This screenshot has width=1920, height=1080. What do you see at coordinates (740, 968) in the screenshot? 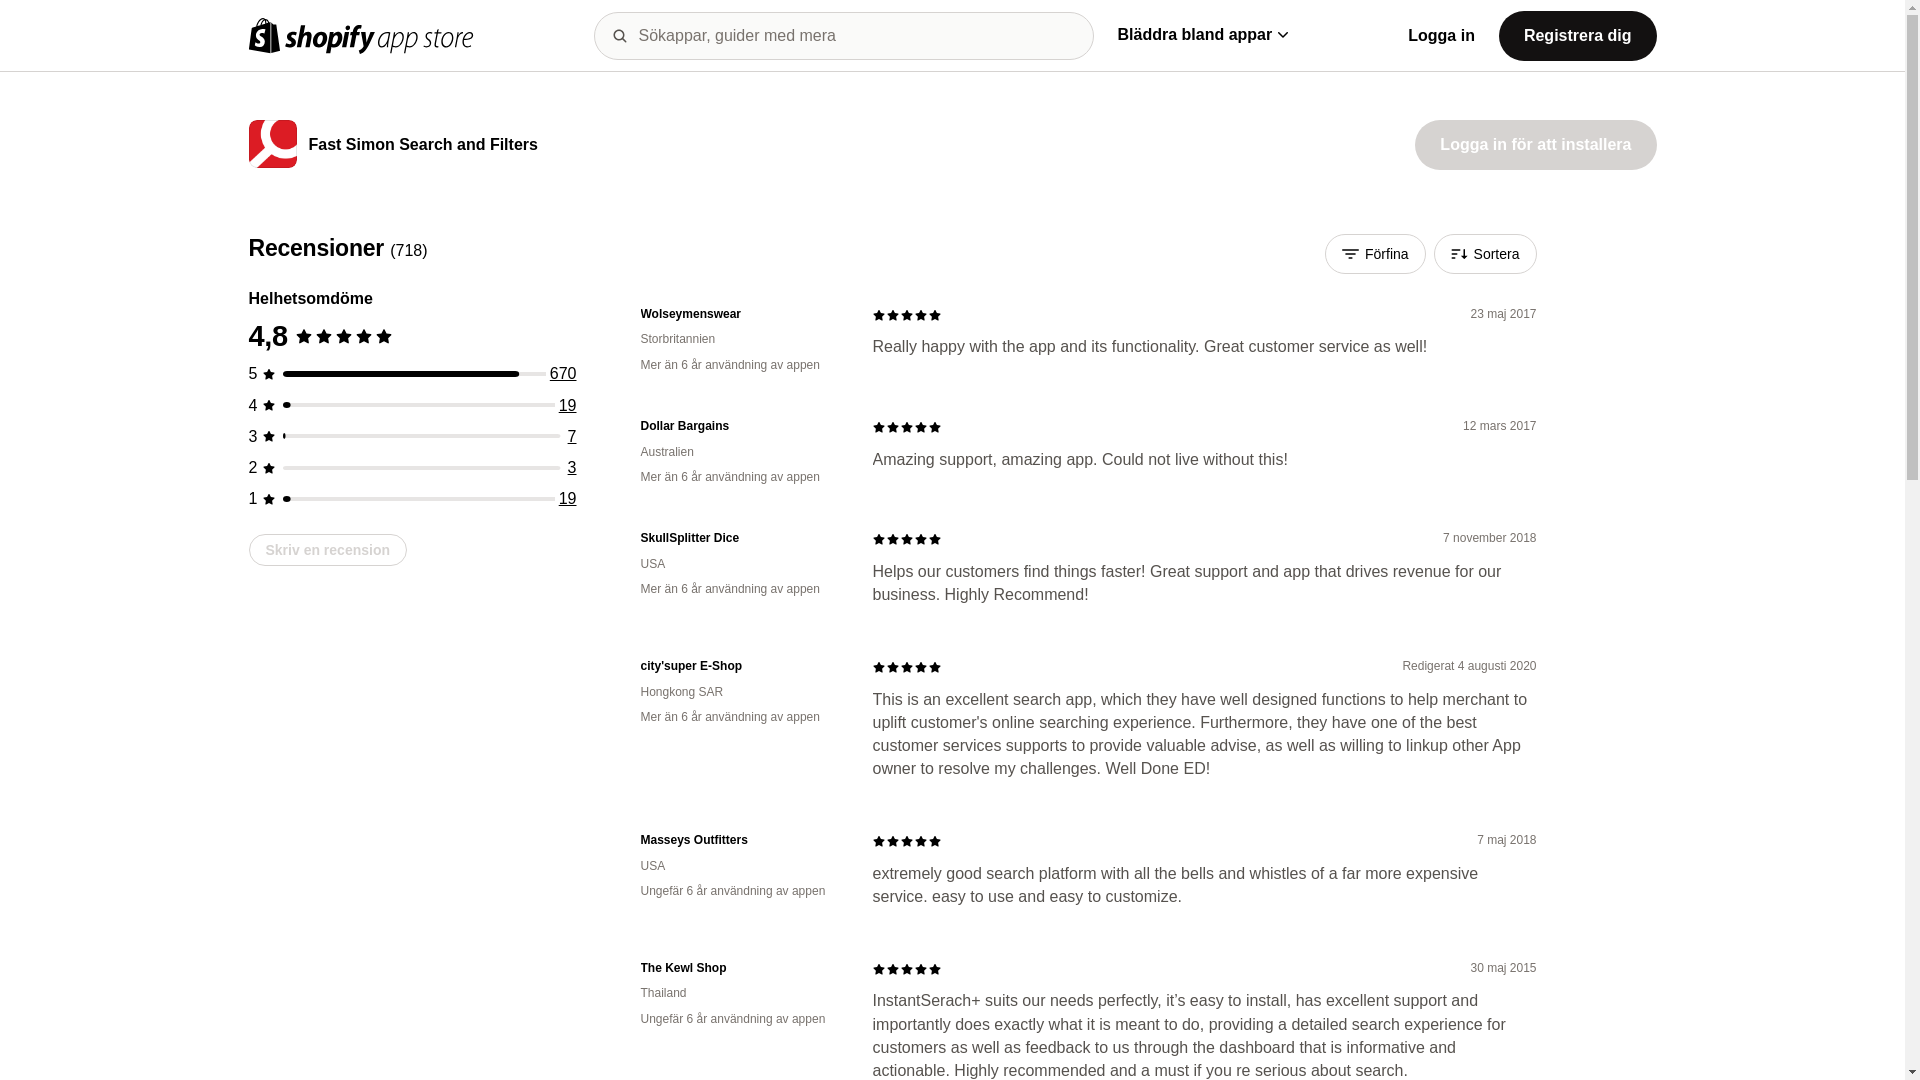
I see `The Kewl Shop` at bounding box center [740, 968].